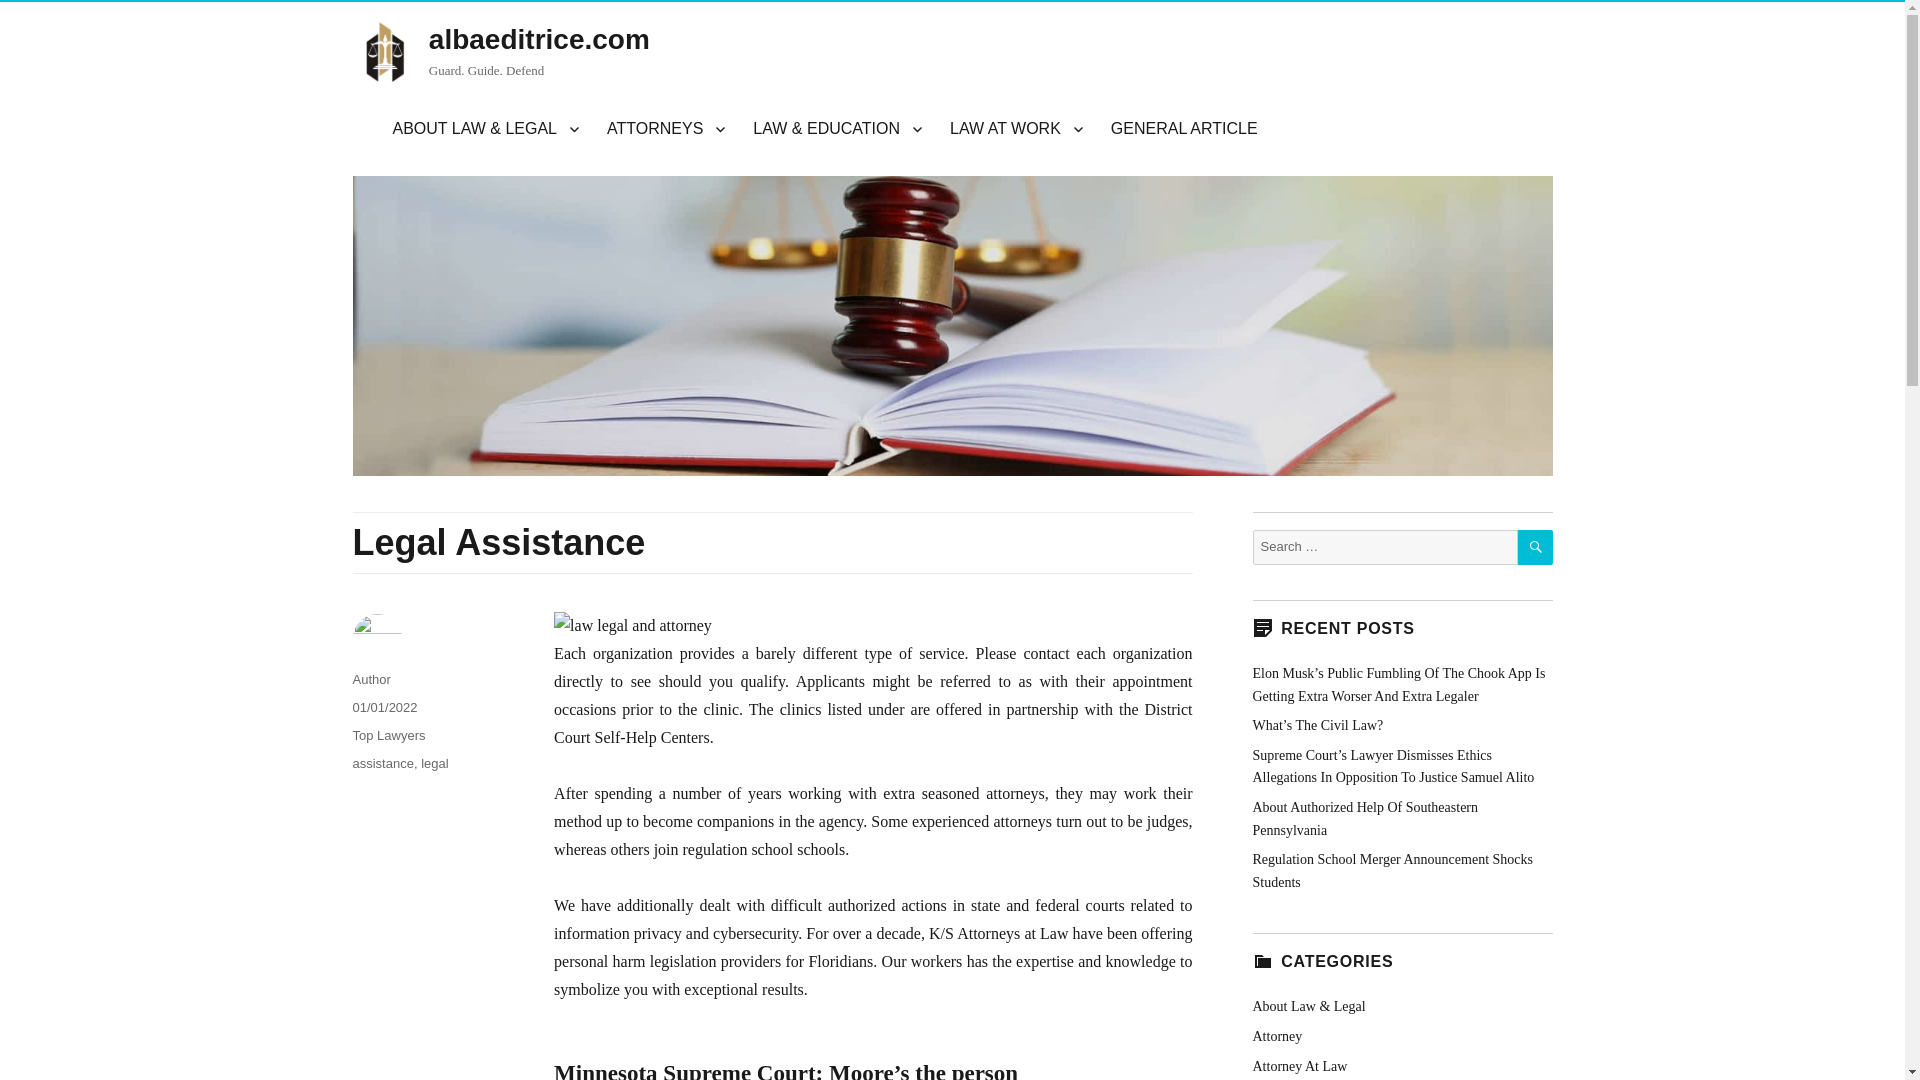 The width and height of the screenshot is (1920, 1080). Describe the element at coordinates (1384, 547) in the screenshot. I see `Search for:` at that location.